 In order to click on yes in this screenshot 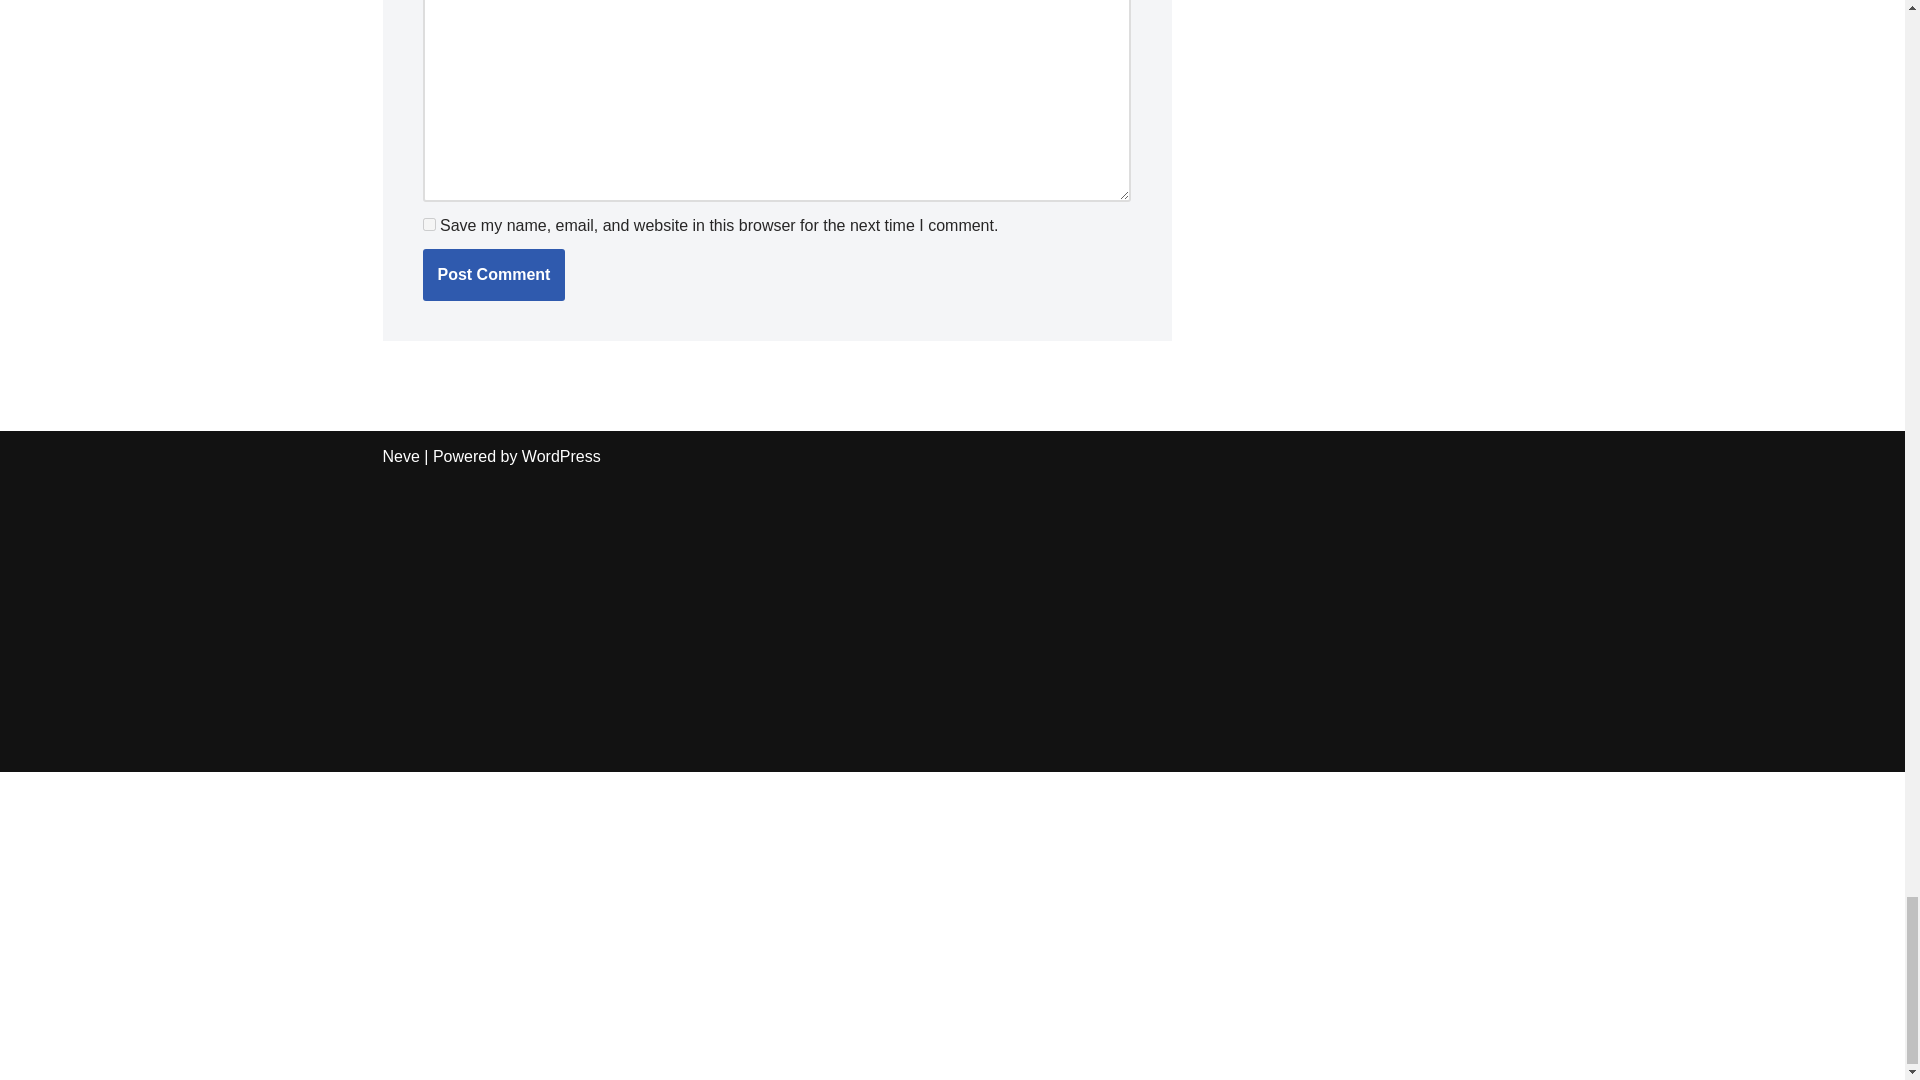, I will do `click(428, 224)`.